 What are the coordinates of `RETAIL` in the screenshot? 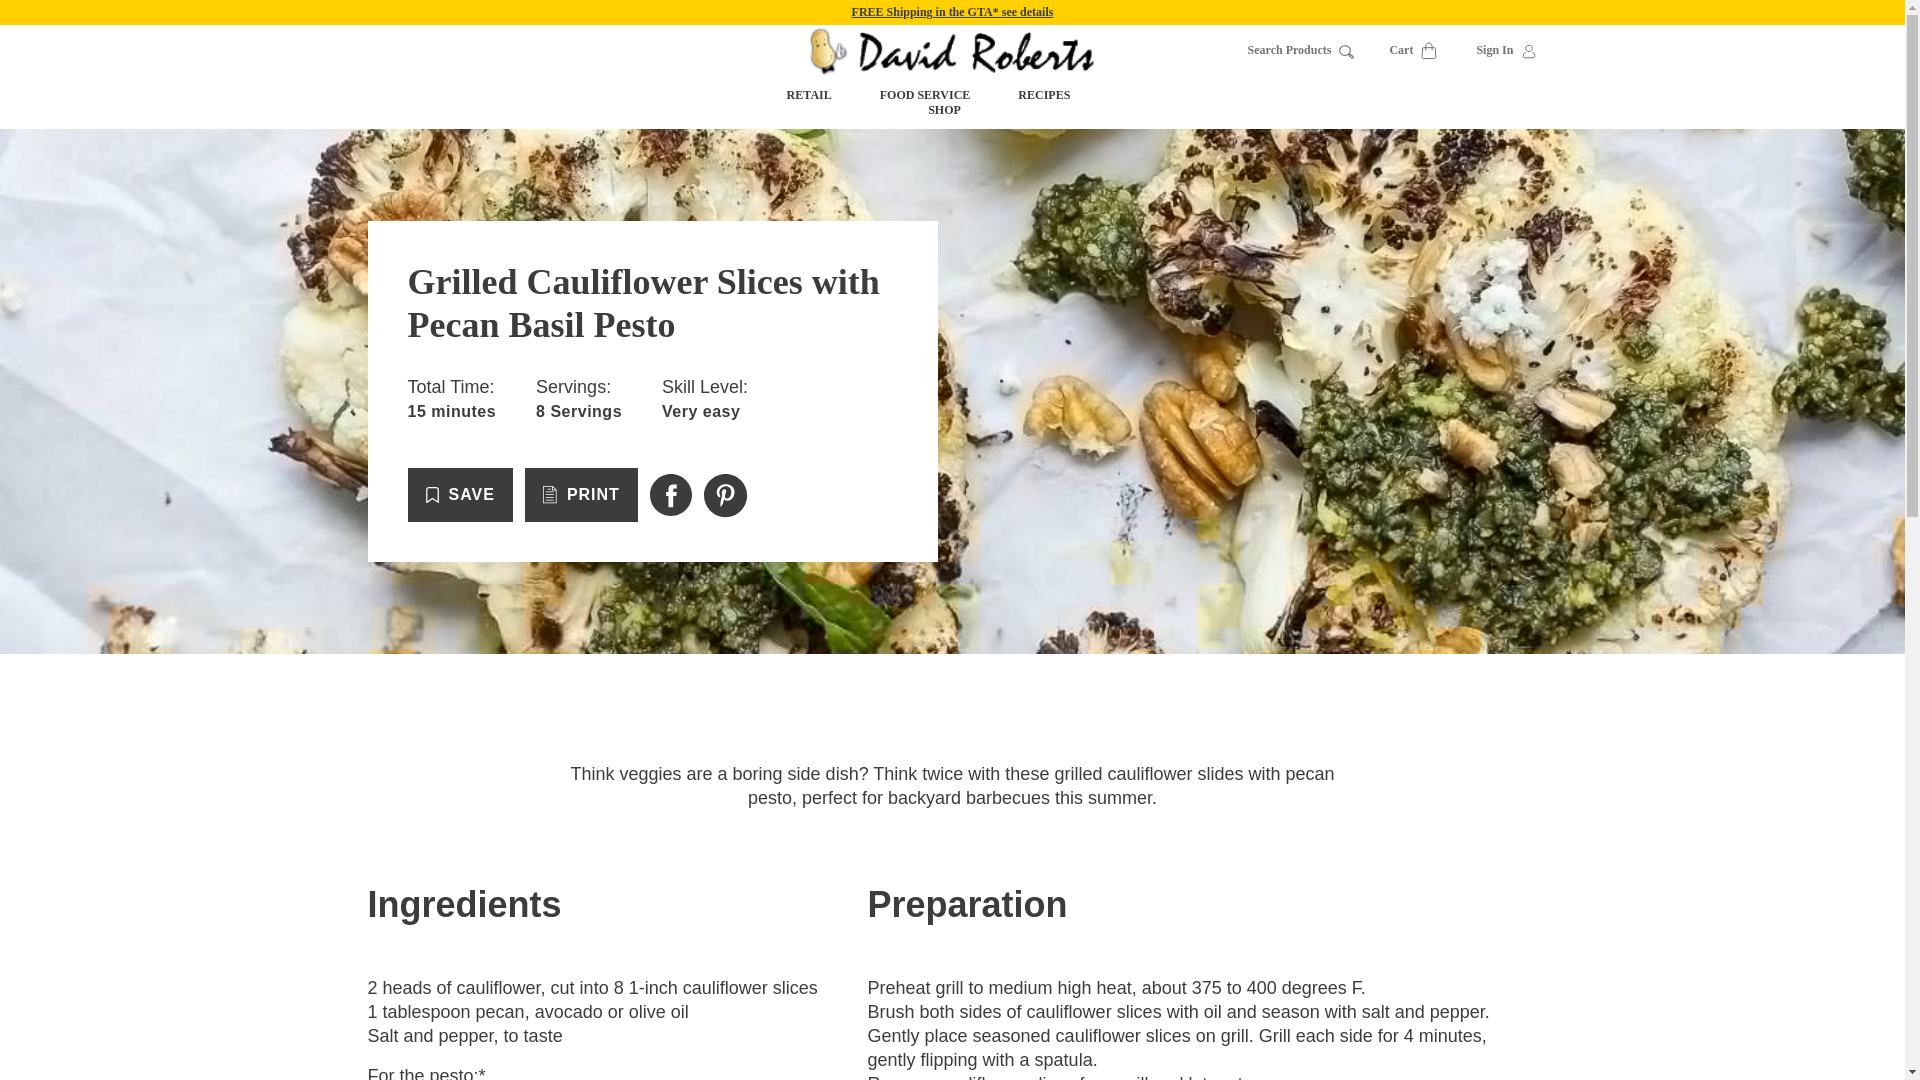 It's located at (809, 94).